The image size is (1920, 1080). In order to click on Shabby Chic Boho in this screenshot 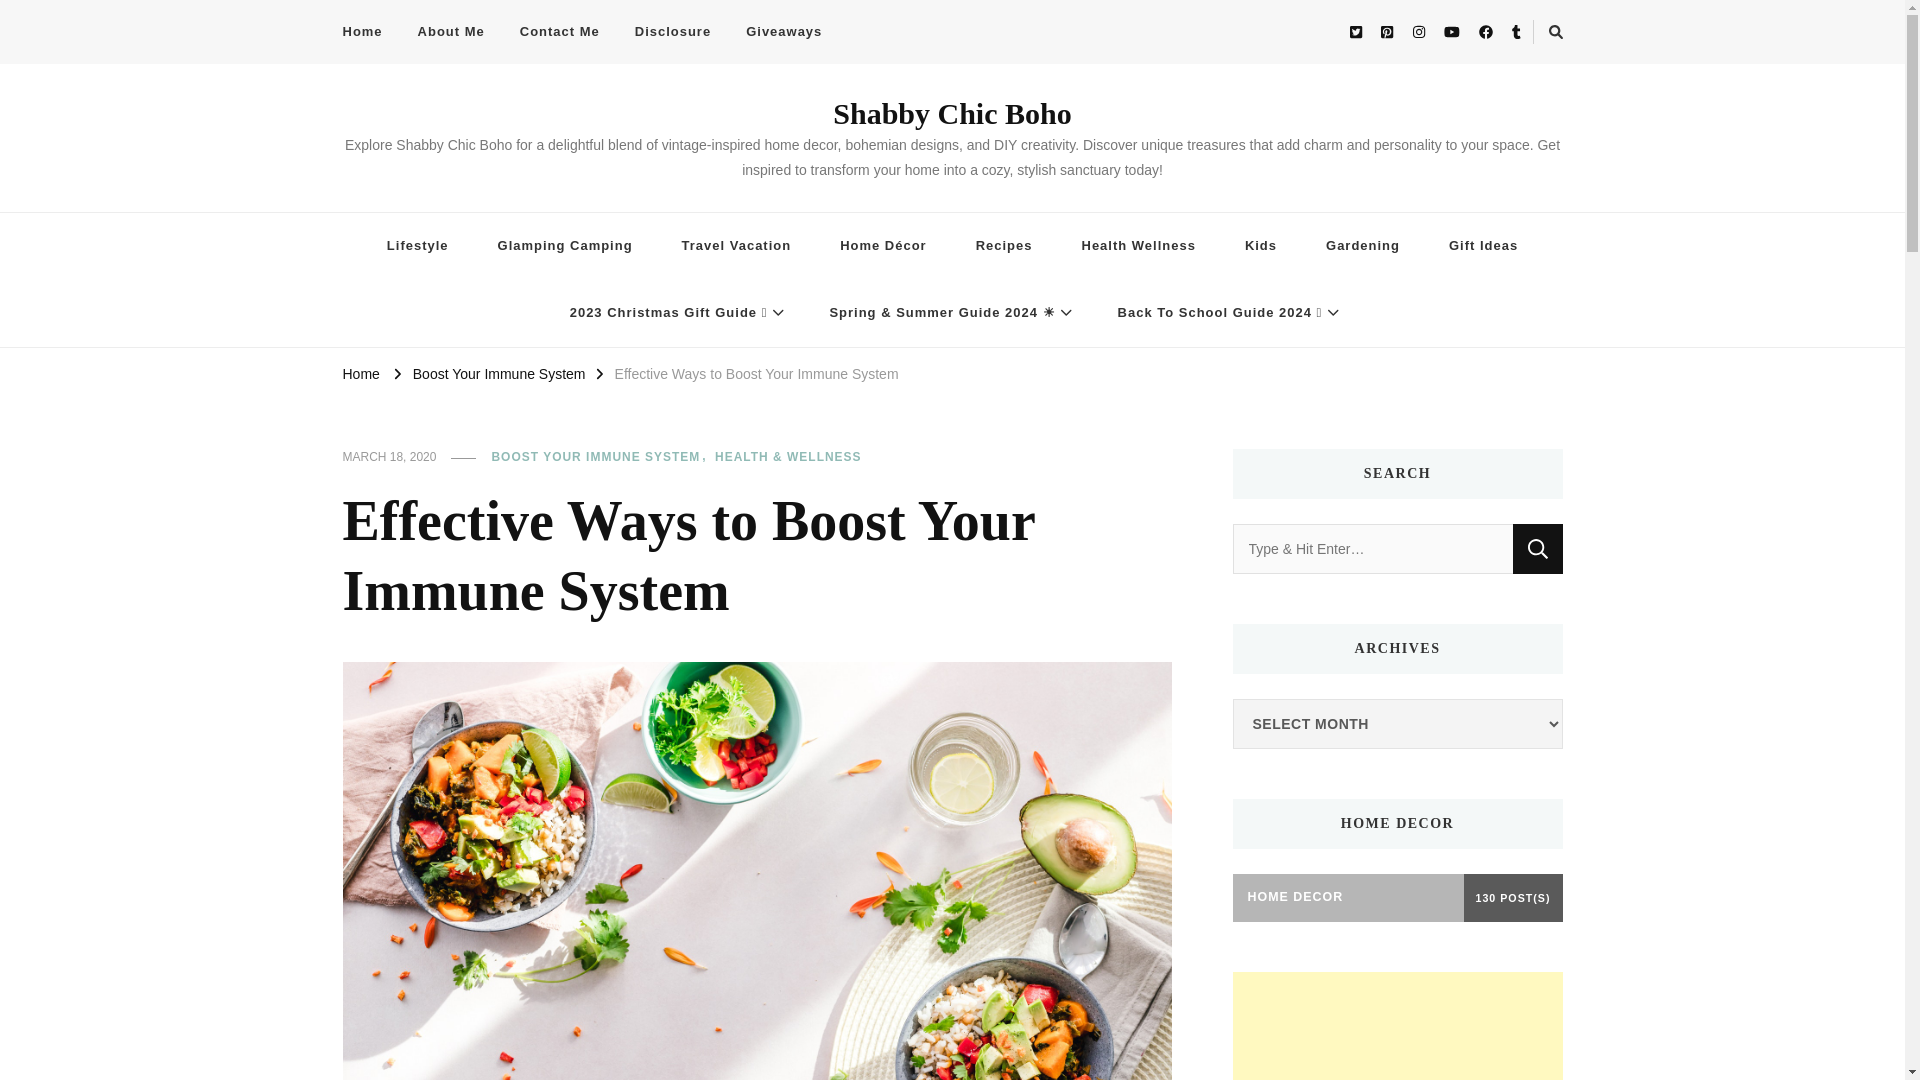, I will do `click(952, 113)`.